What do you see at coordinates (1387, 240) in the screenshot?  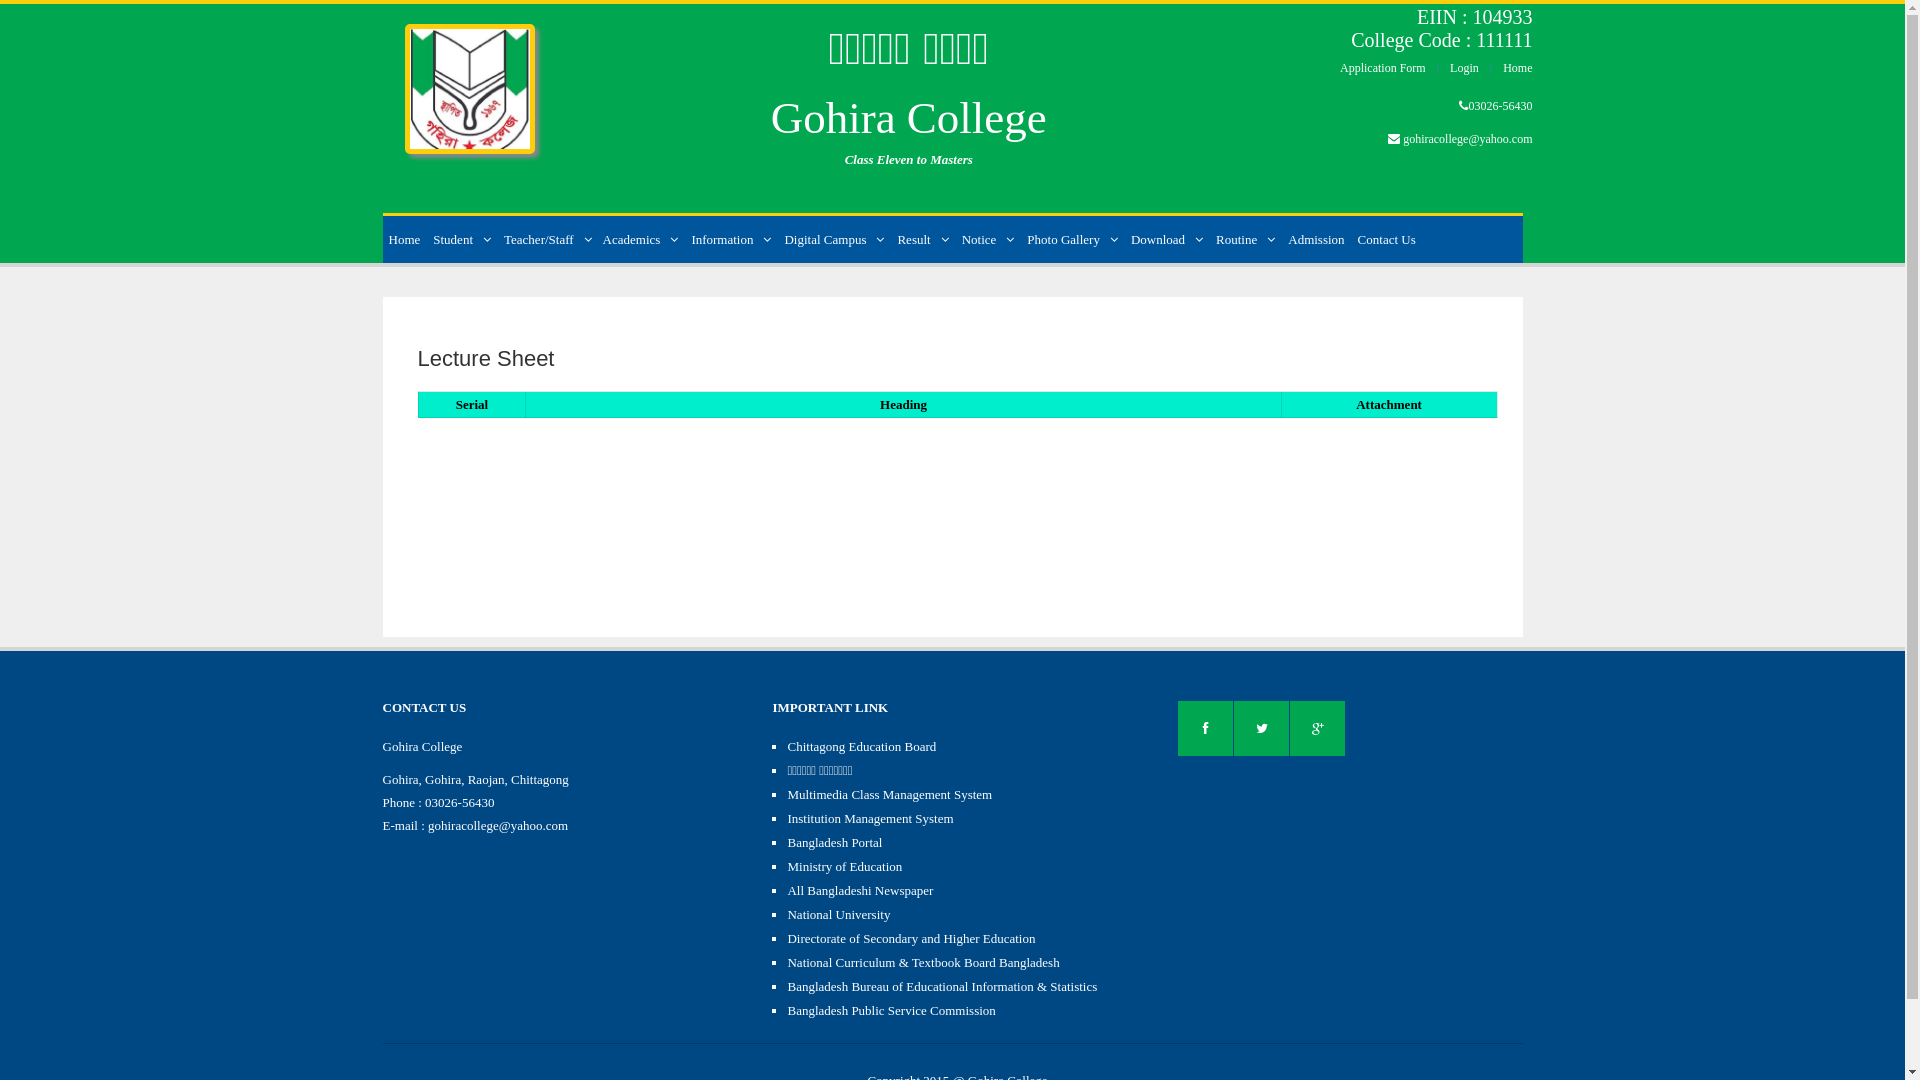 I see `Contact Us` at bounding box center [1387, 240].